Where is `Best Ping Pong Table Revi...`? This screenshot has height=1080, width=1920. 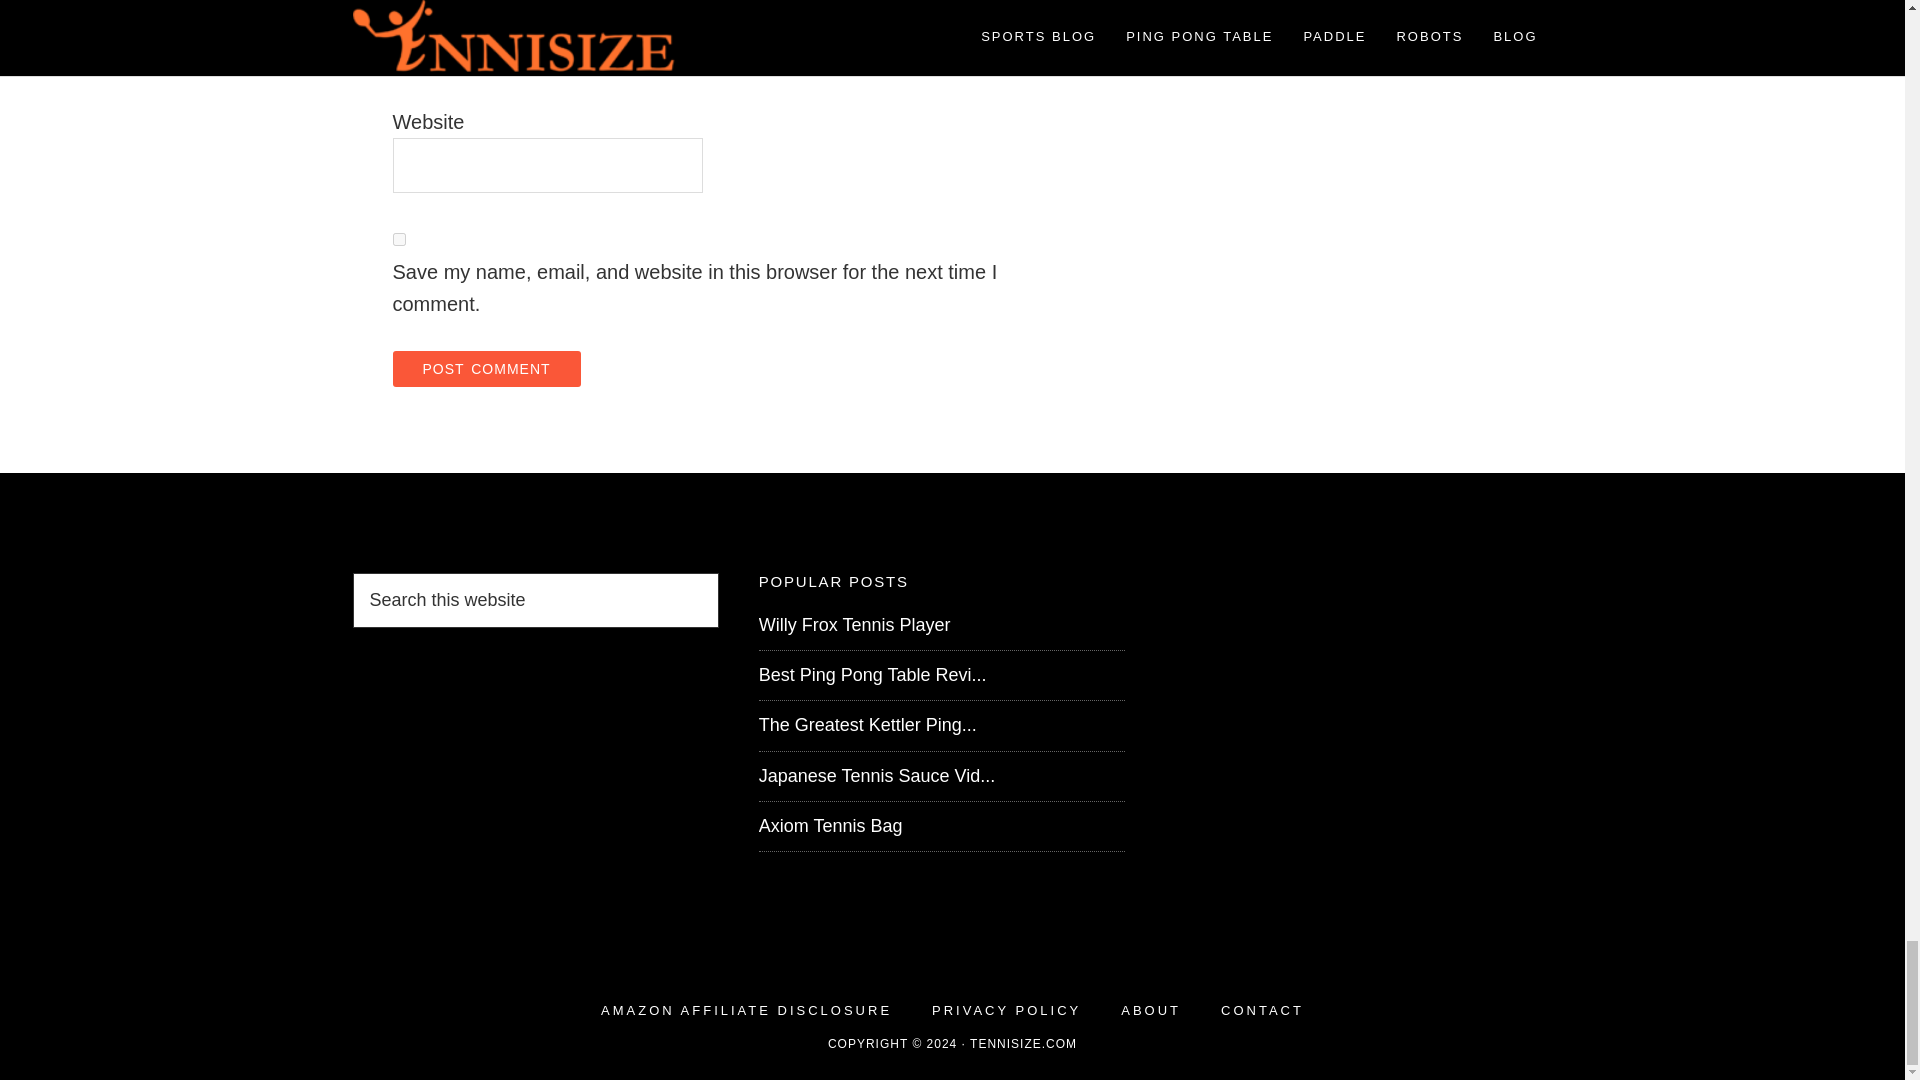
Best Ping Pong Table Revi... is located at coordinates (872, 674).